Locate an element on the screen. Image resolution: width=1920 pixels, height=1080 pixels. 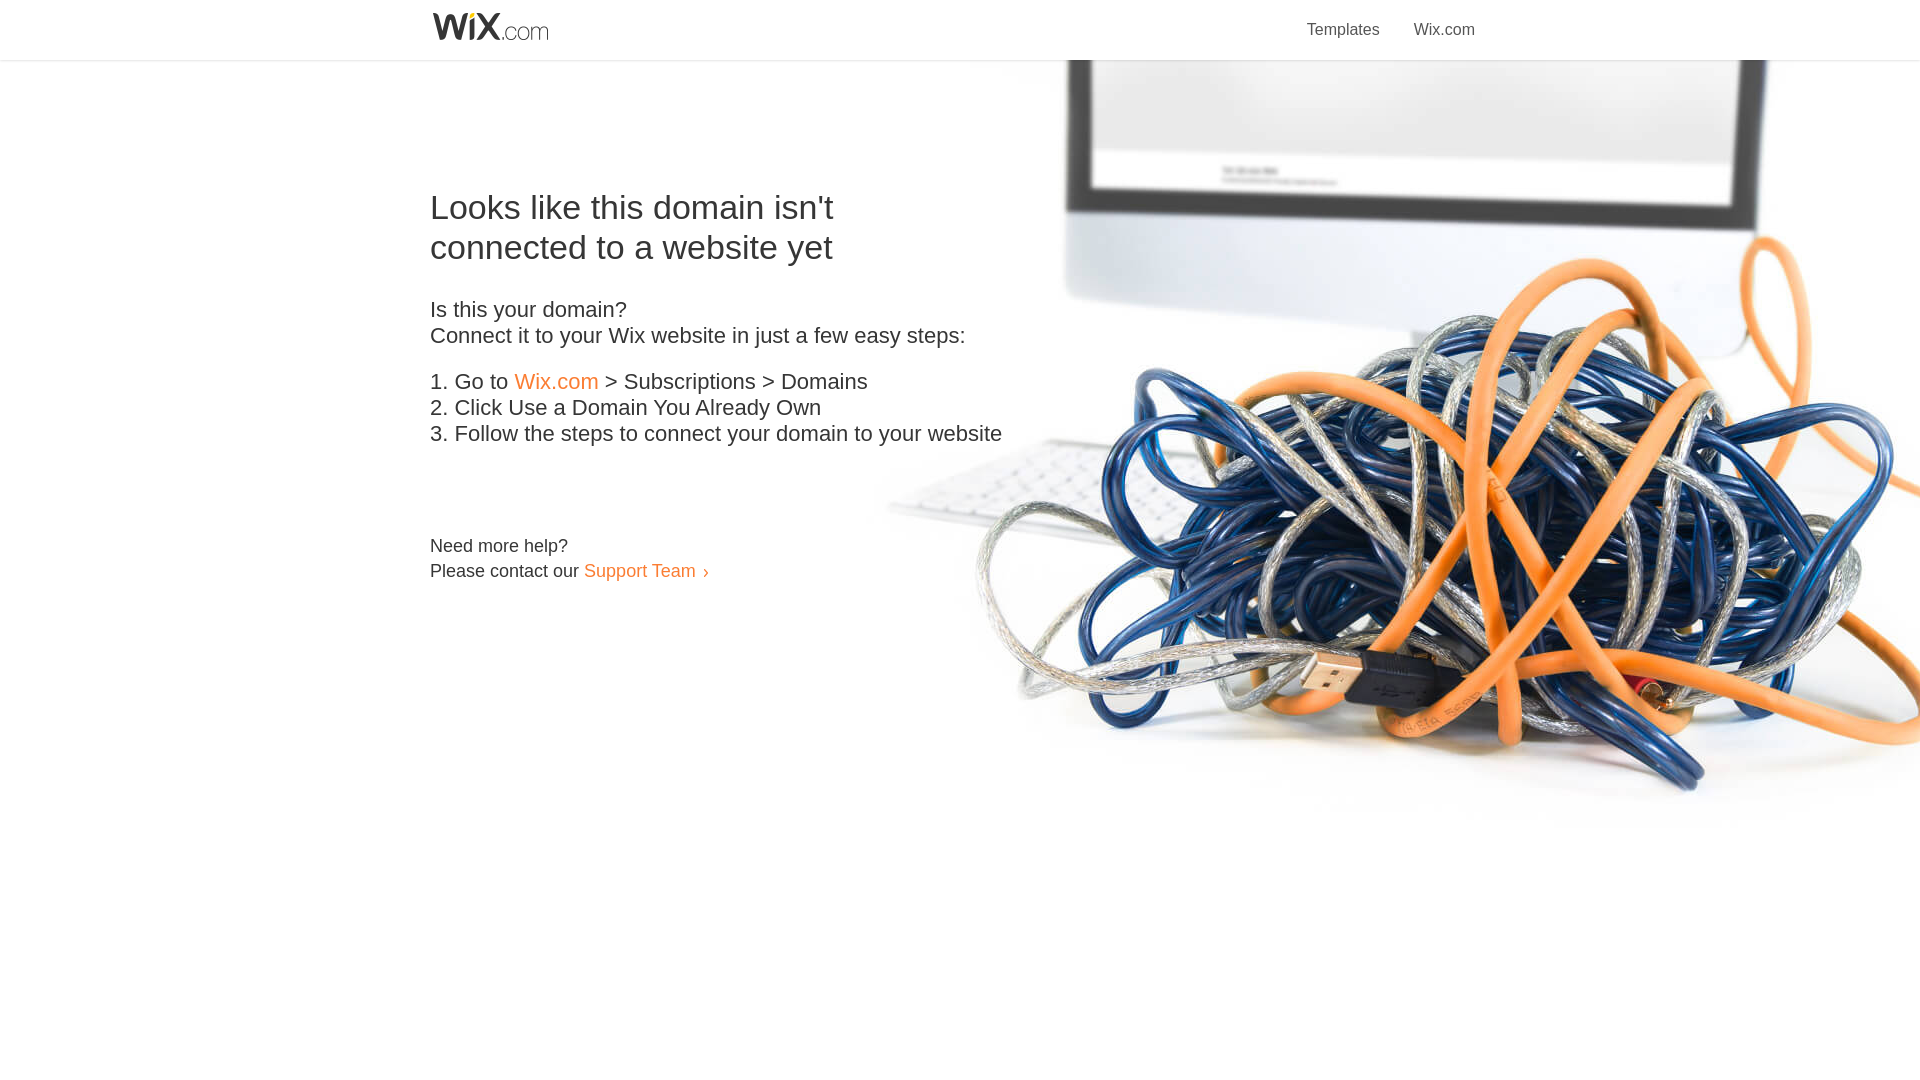
Templates is located at coordinates (1344, 18).